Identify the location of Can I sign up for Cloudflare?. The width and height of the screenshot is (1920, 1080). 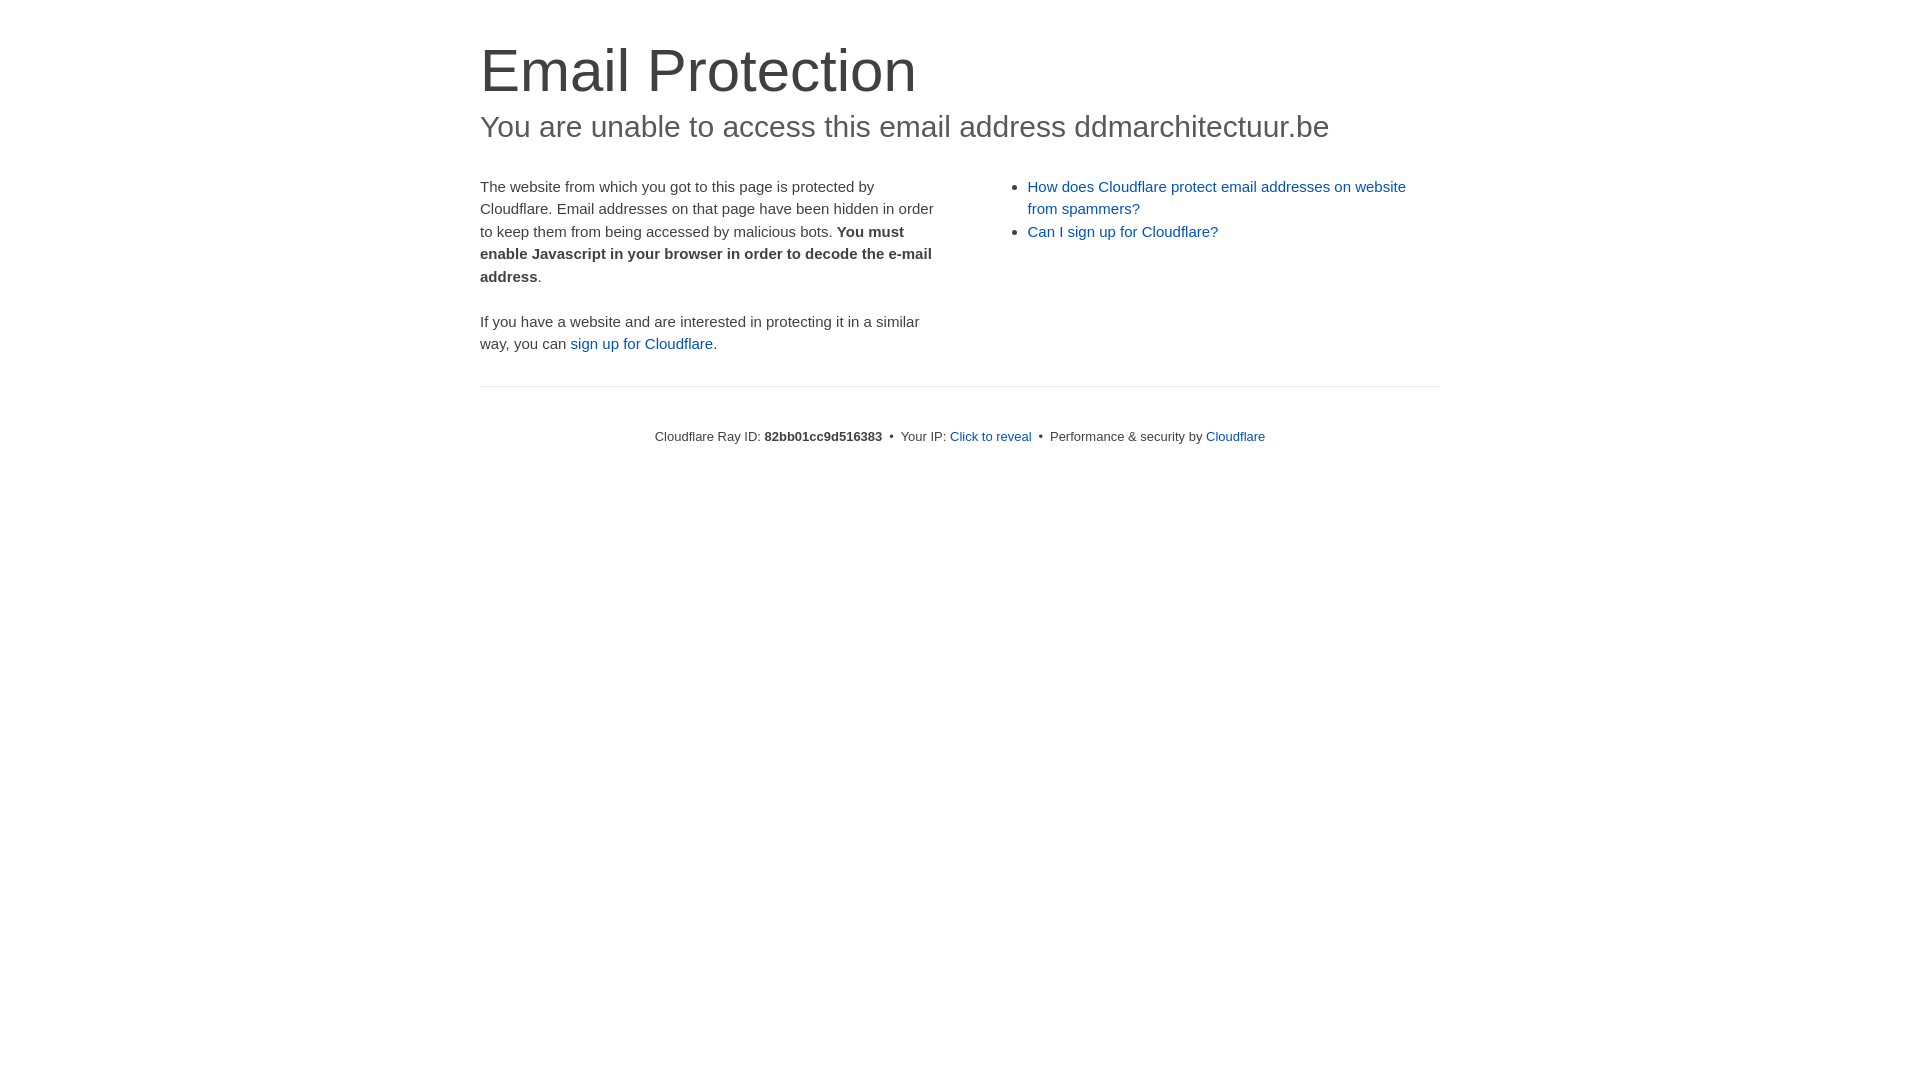
(1124, 232).